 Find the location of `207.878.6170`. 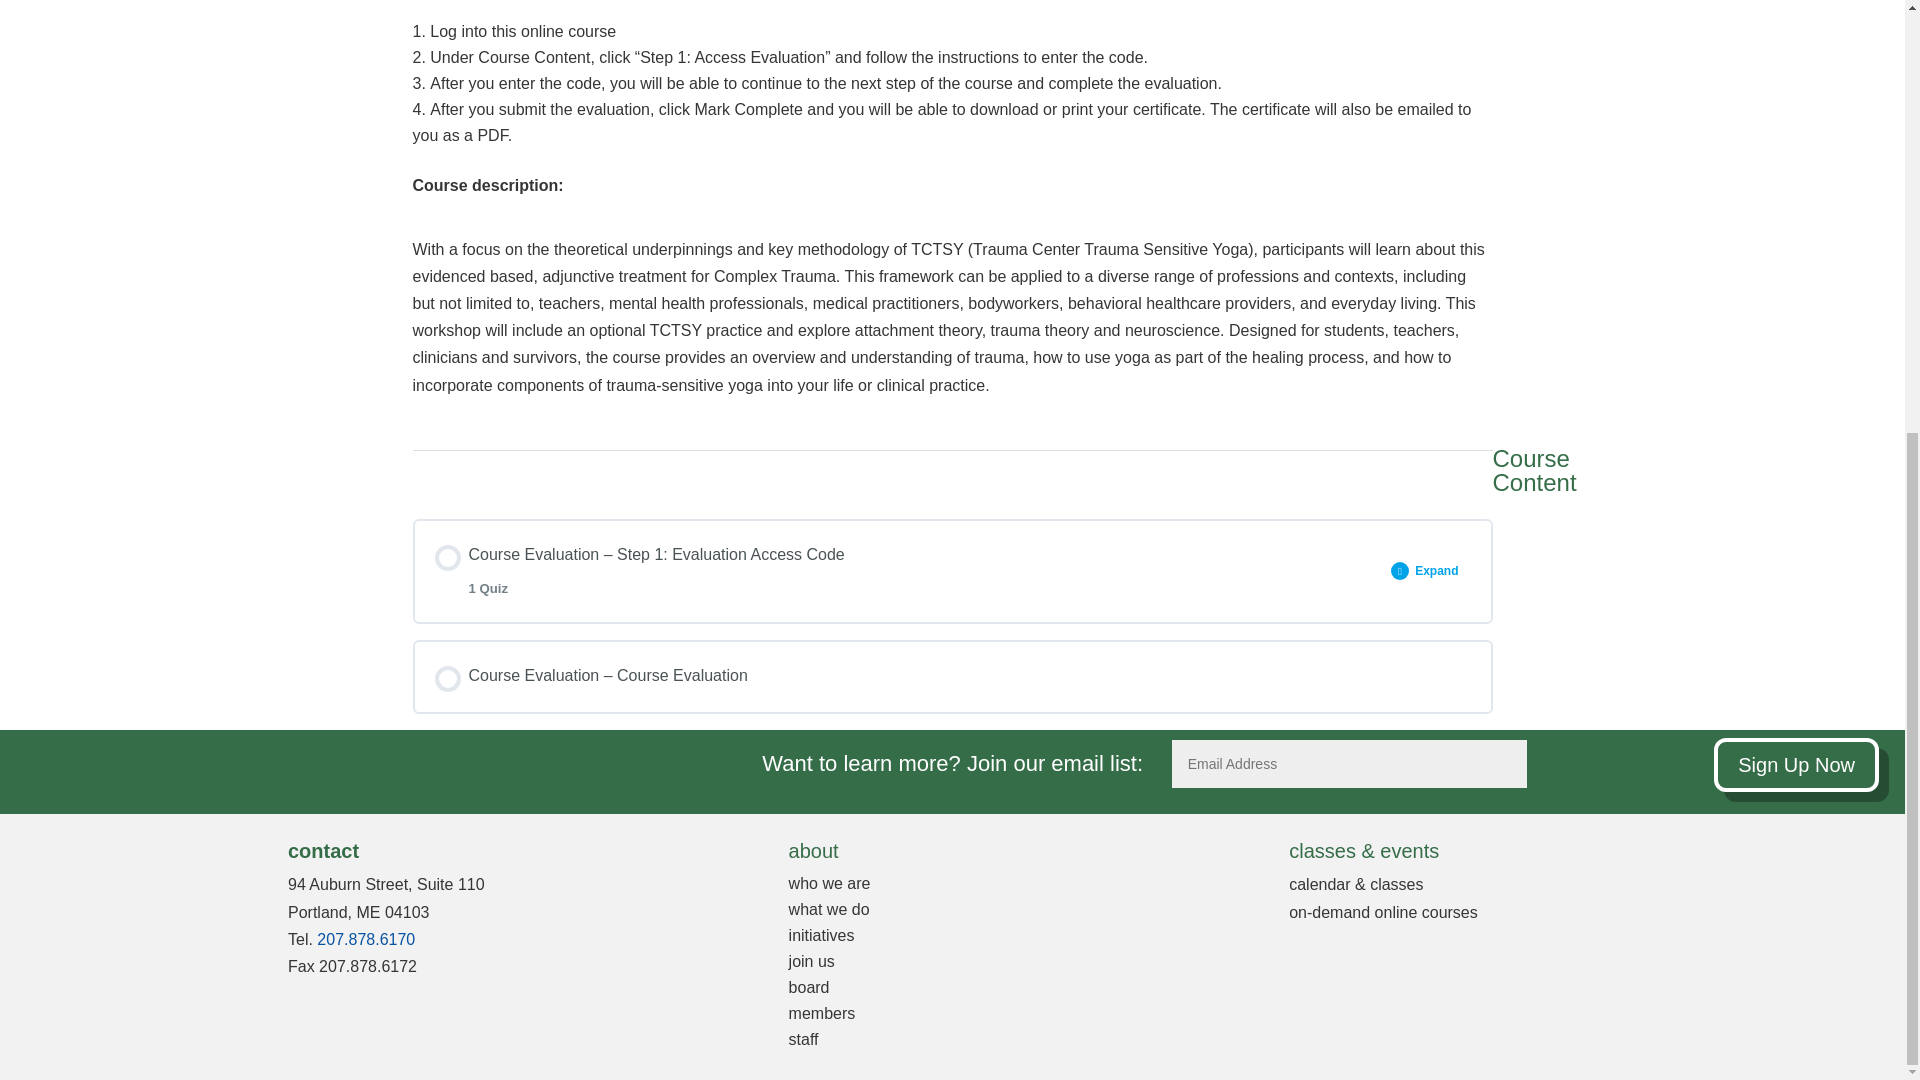

207.878.6170 is located at coordinates (365, 939).